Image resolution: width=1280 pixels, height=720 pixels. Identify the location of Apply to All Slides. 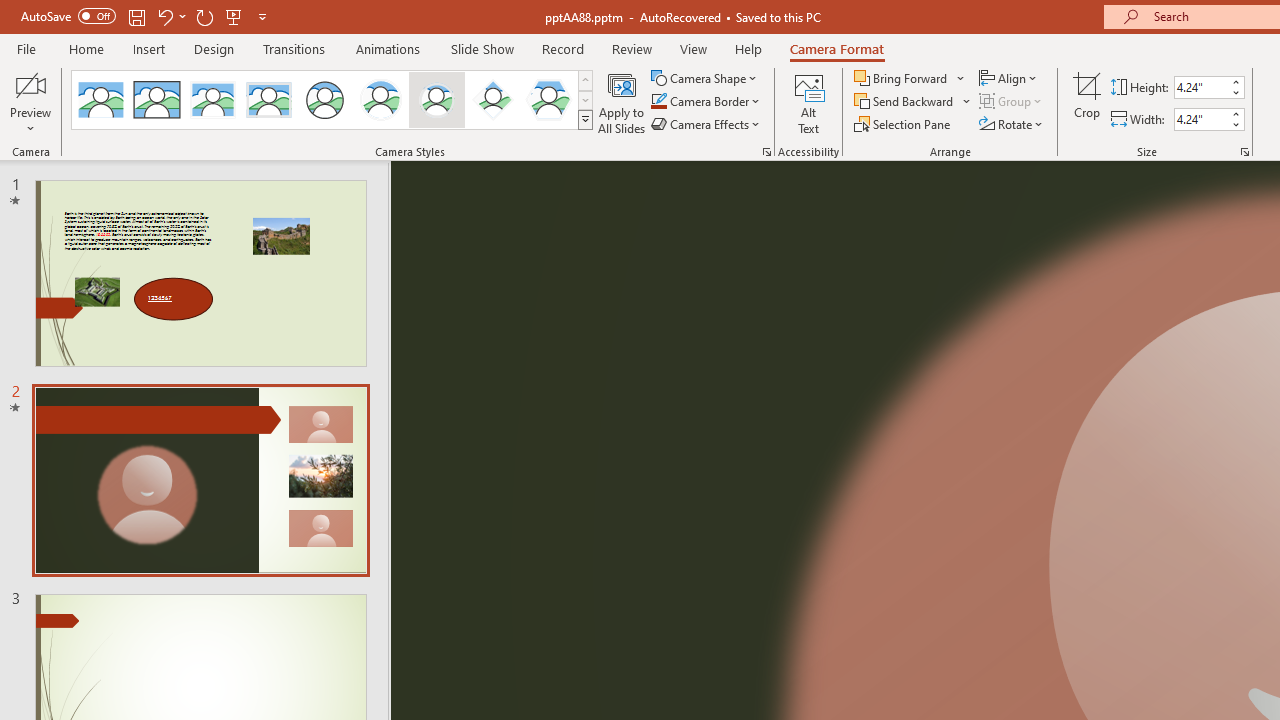
(622, 102).